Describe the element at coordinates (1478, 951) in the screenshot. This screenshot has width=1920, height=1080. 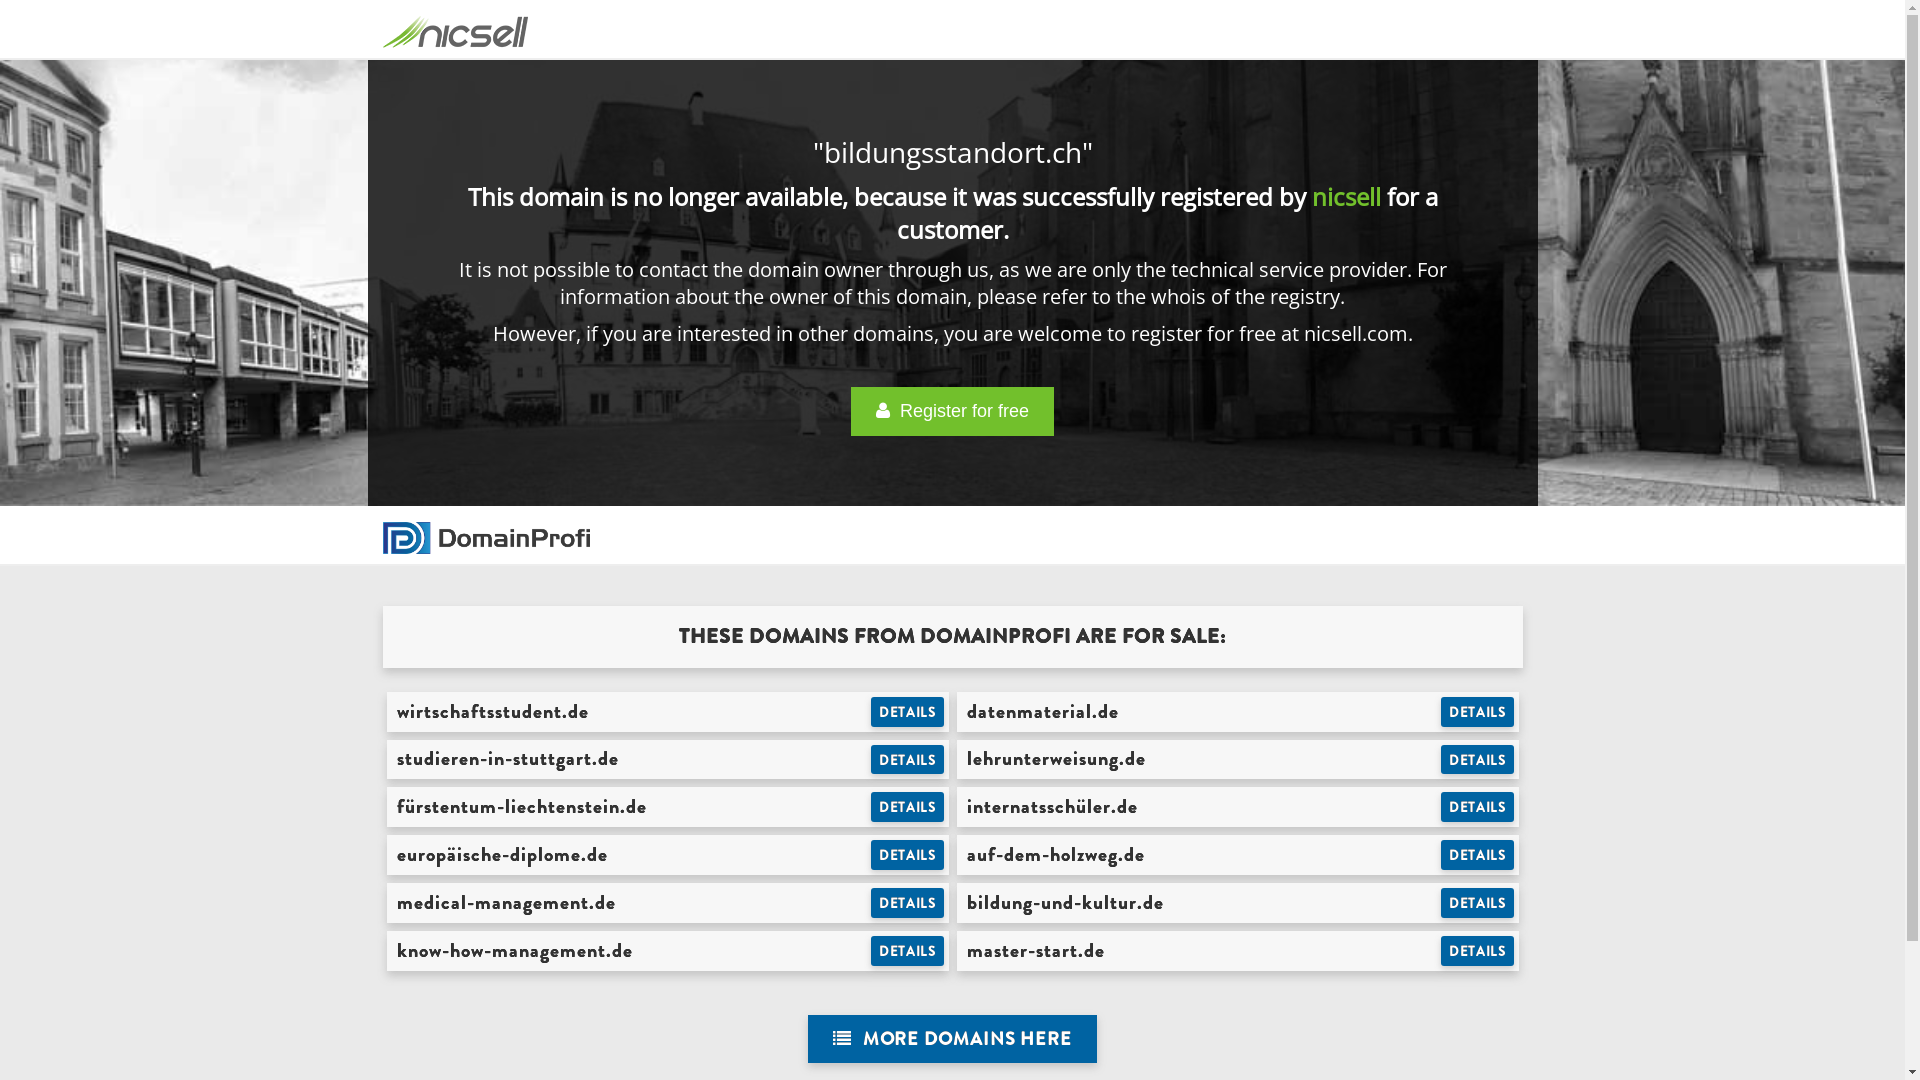
I see `DETAILS` at that location.